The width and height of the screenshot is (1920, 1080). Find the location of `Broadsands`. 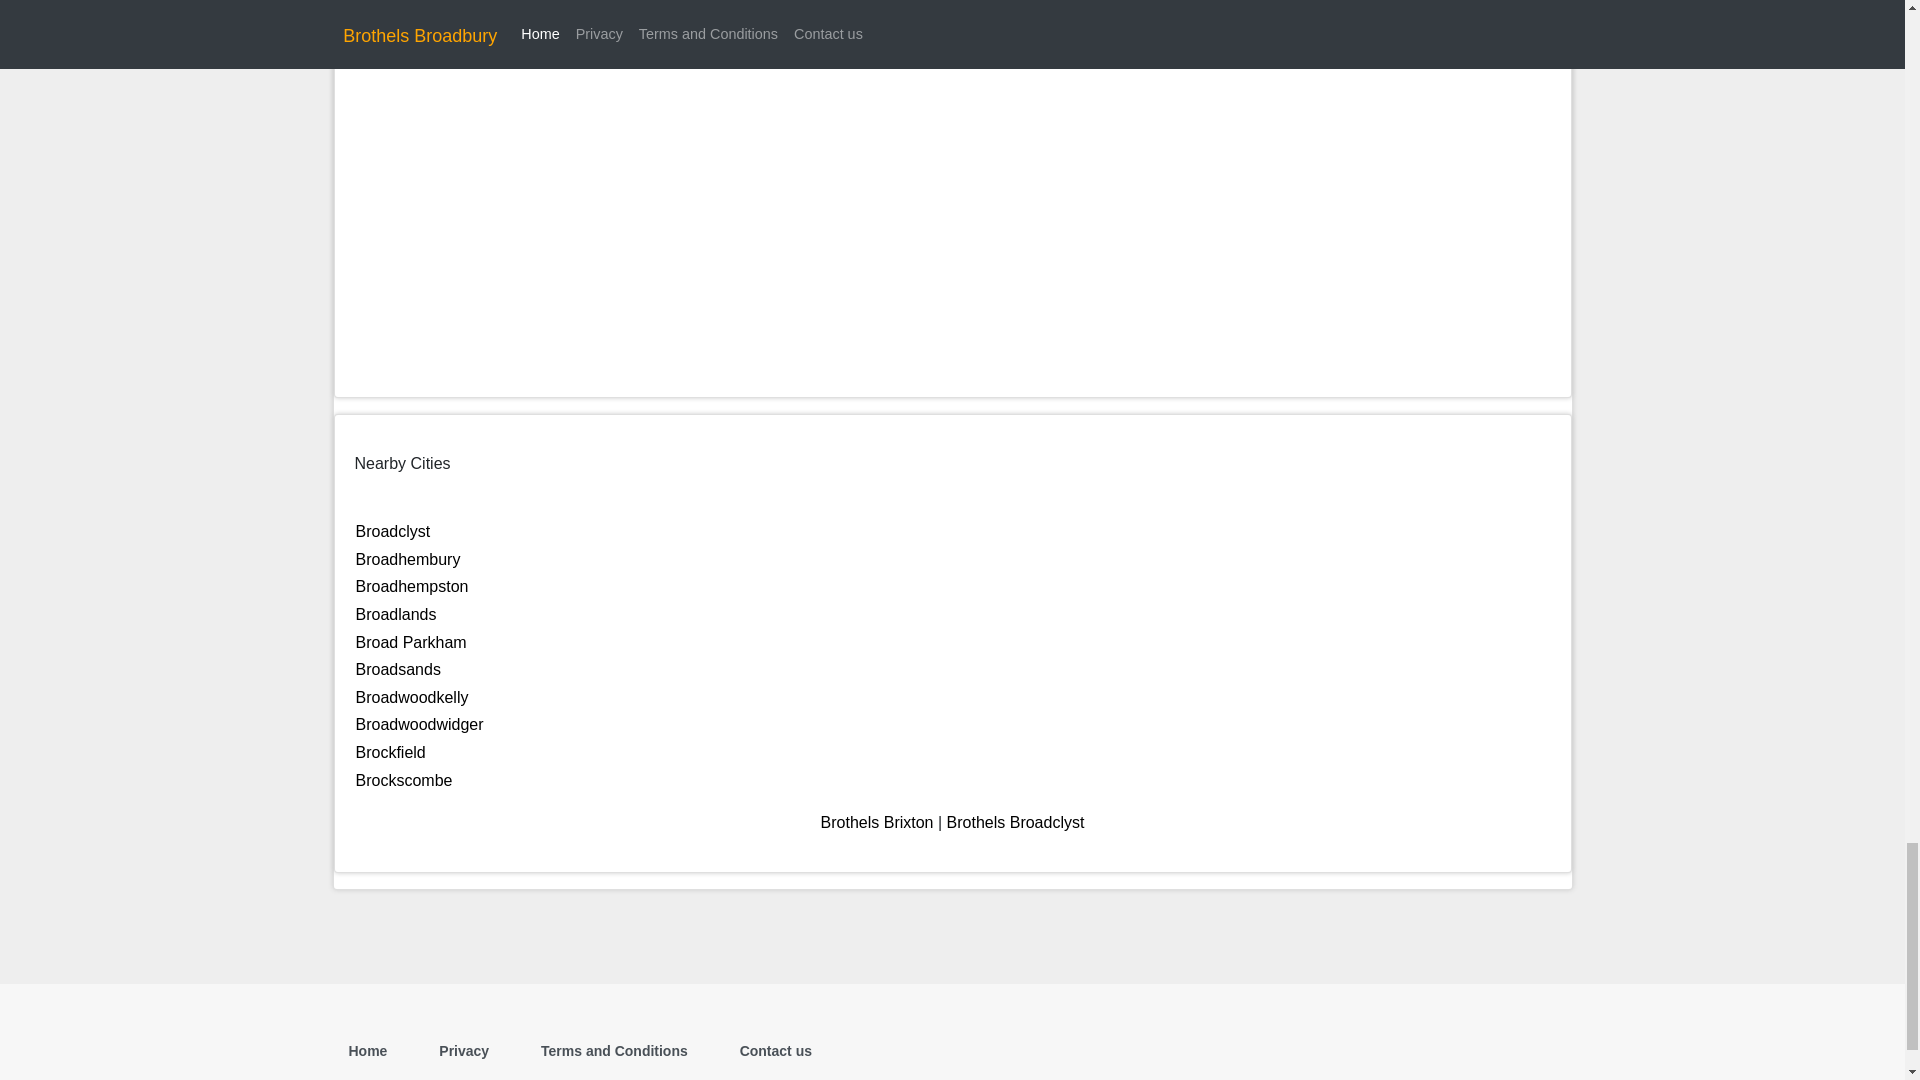

Broadsands is located at coordinates (398, 669).